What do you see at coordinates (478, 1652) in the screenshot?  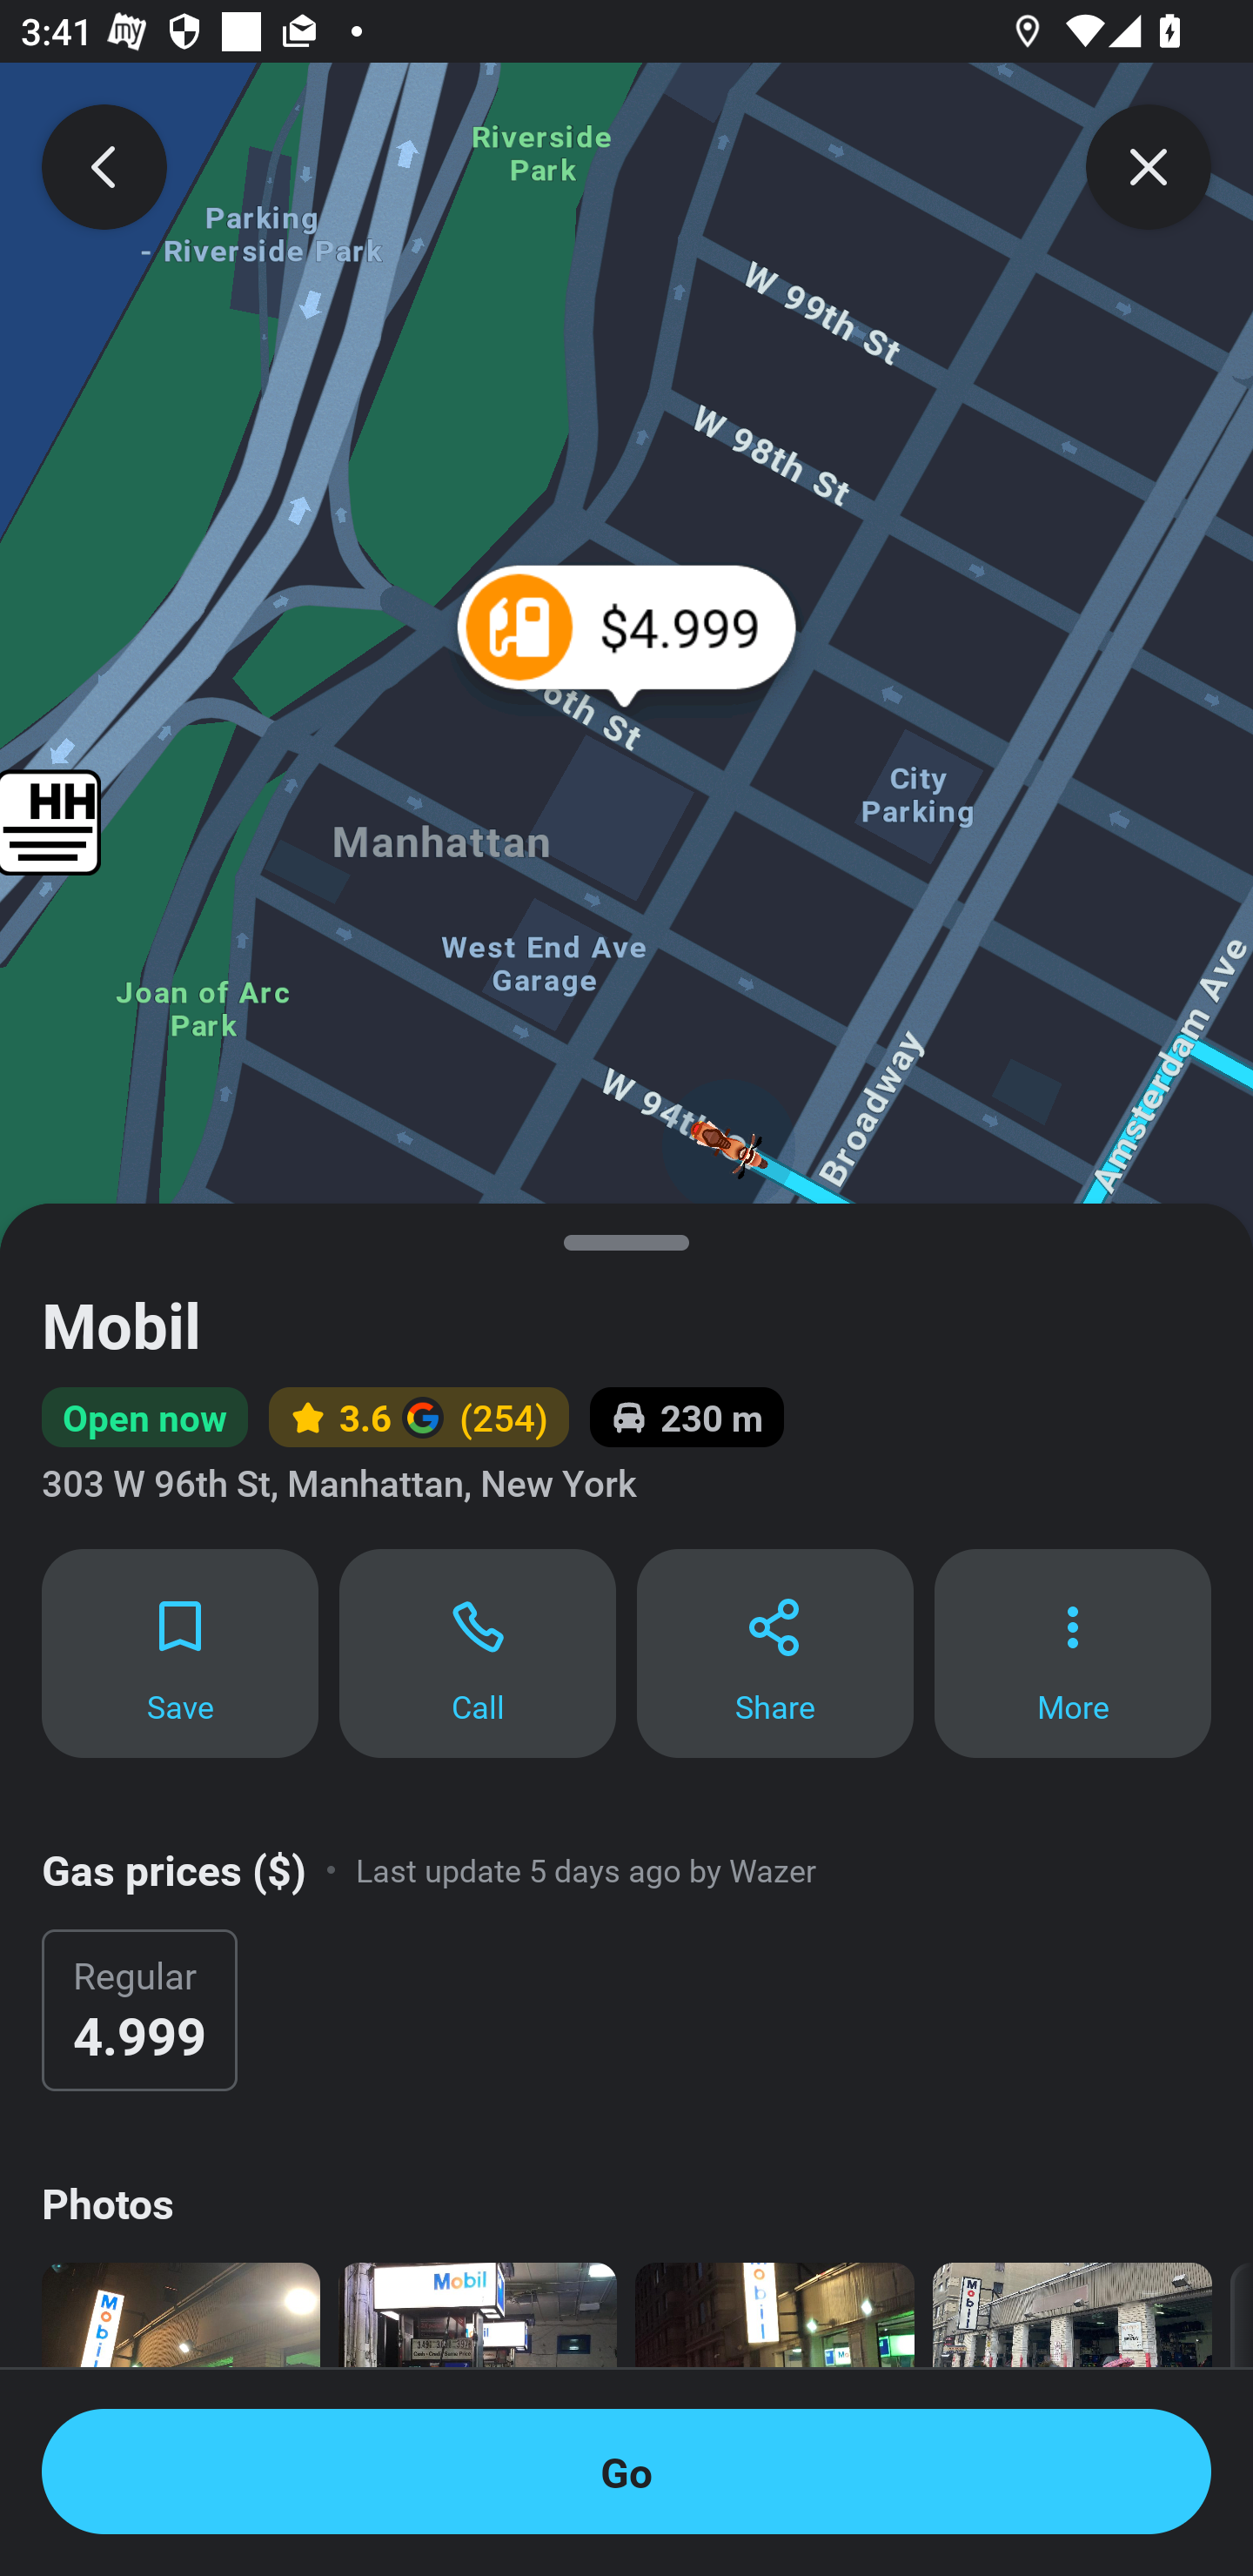 I see `Call` at bounding box center [478, 1652].